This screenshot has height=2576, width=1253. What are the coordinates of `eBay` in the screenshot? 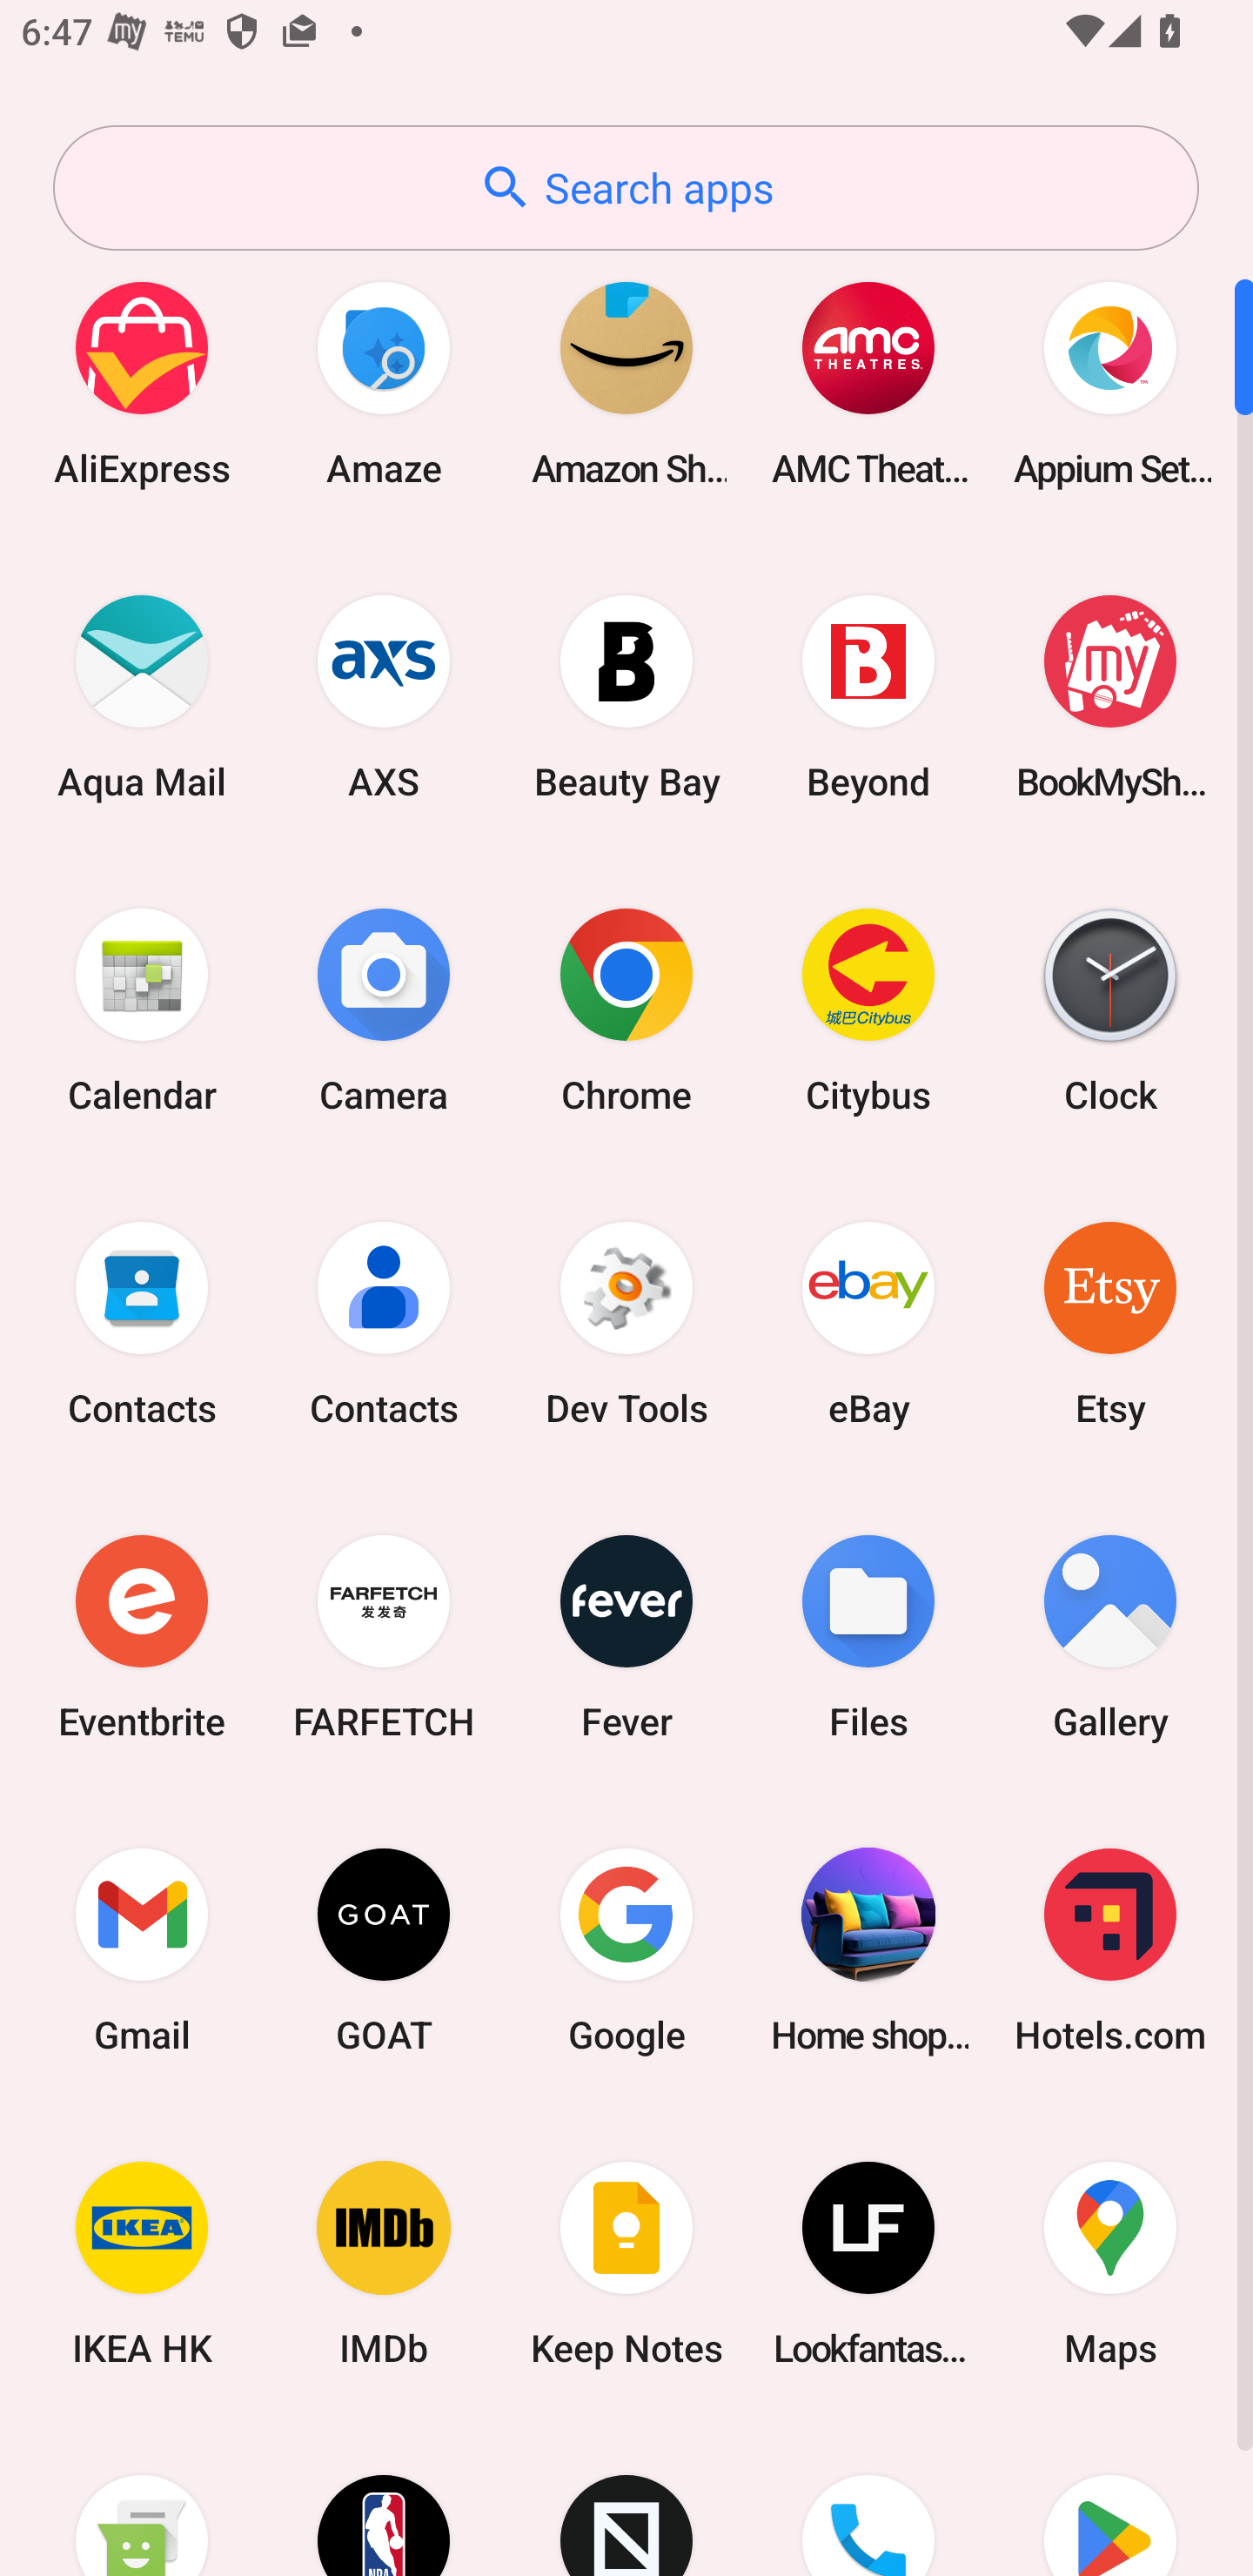 It's located at (868, 1323).